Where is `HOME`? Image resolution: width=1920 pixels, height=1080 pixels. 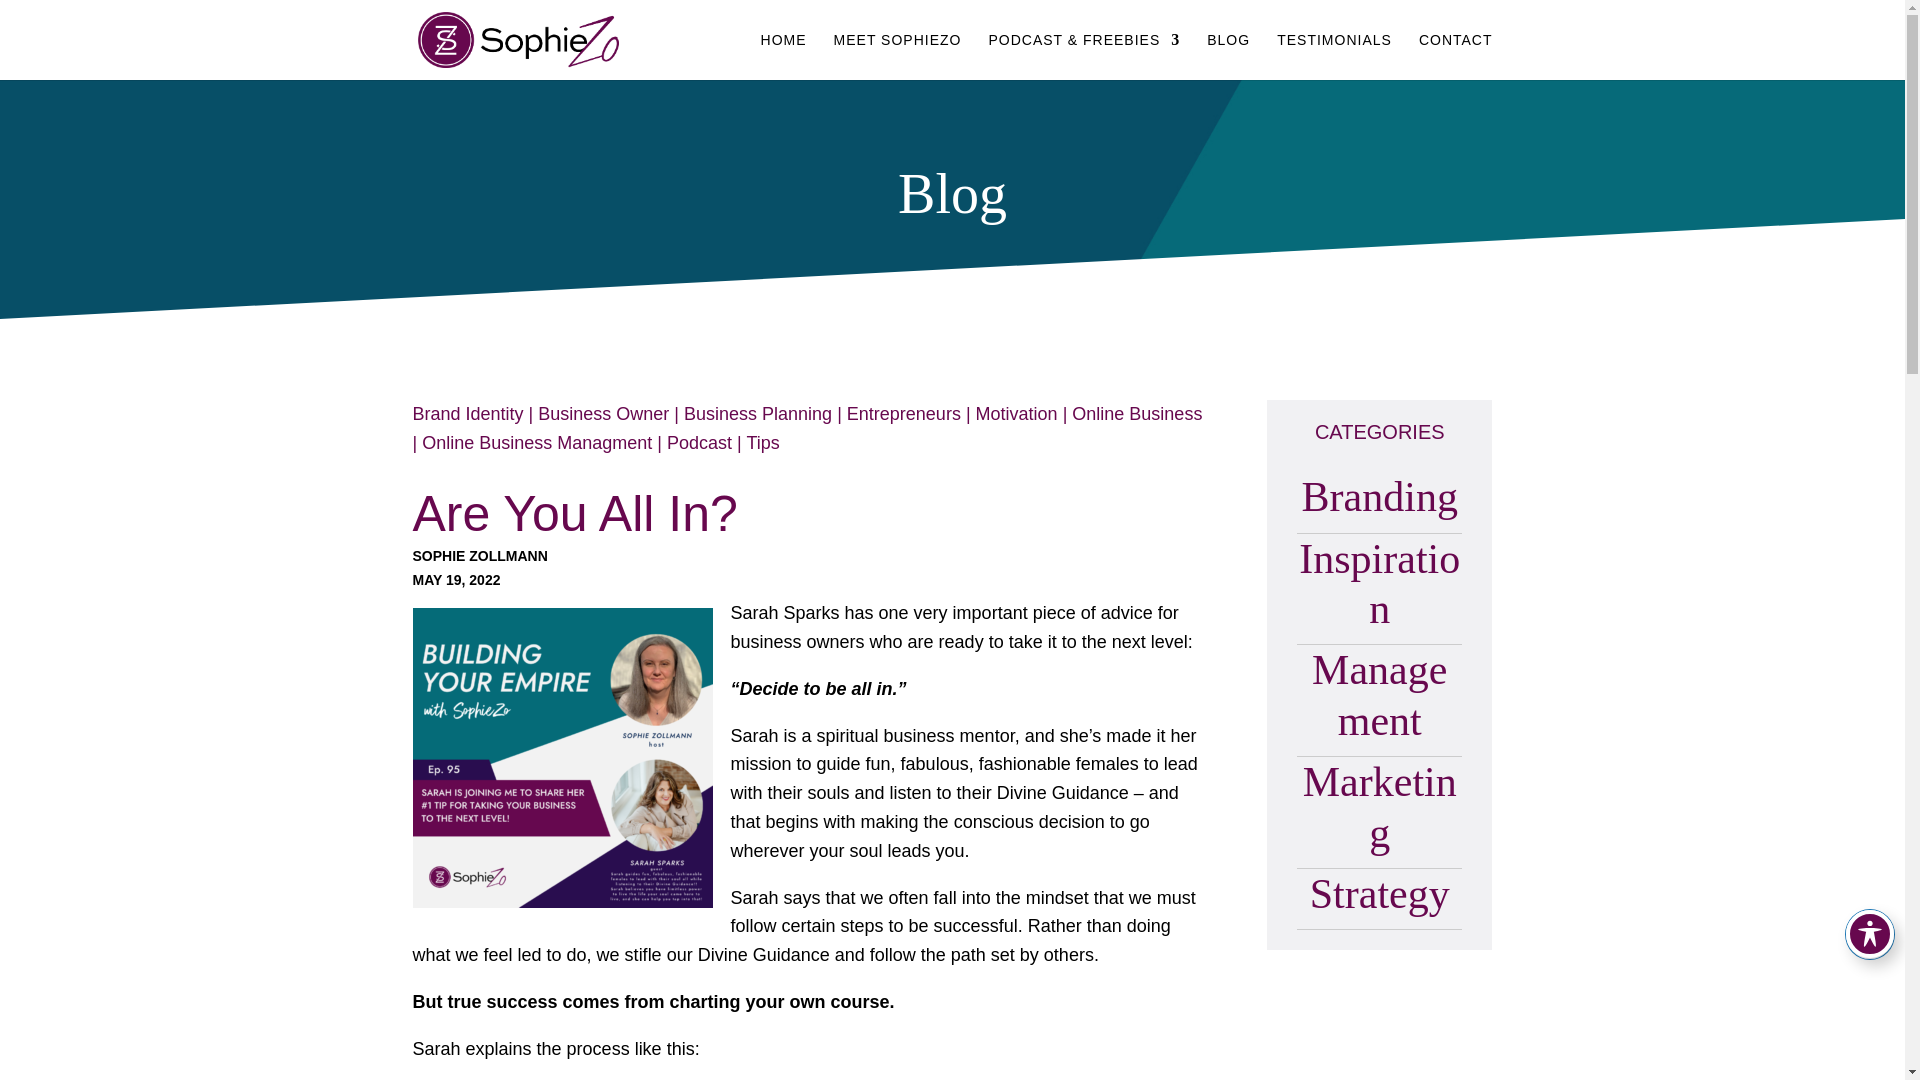 HOME is located at coordinates (783, 56).